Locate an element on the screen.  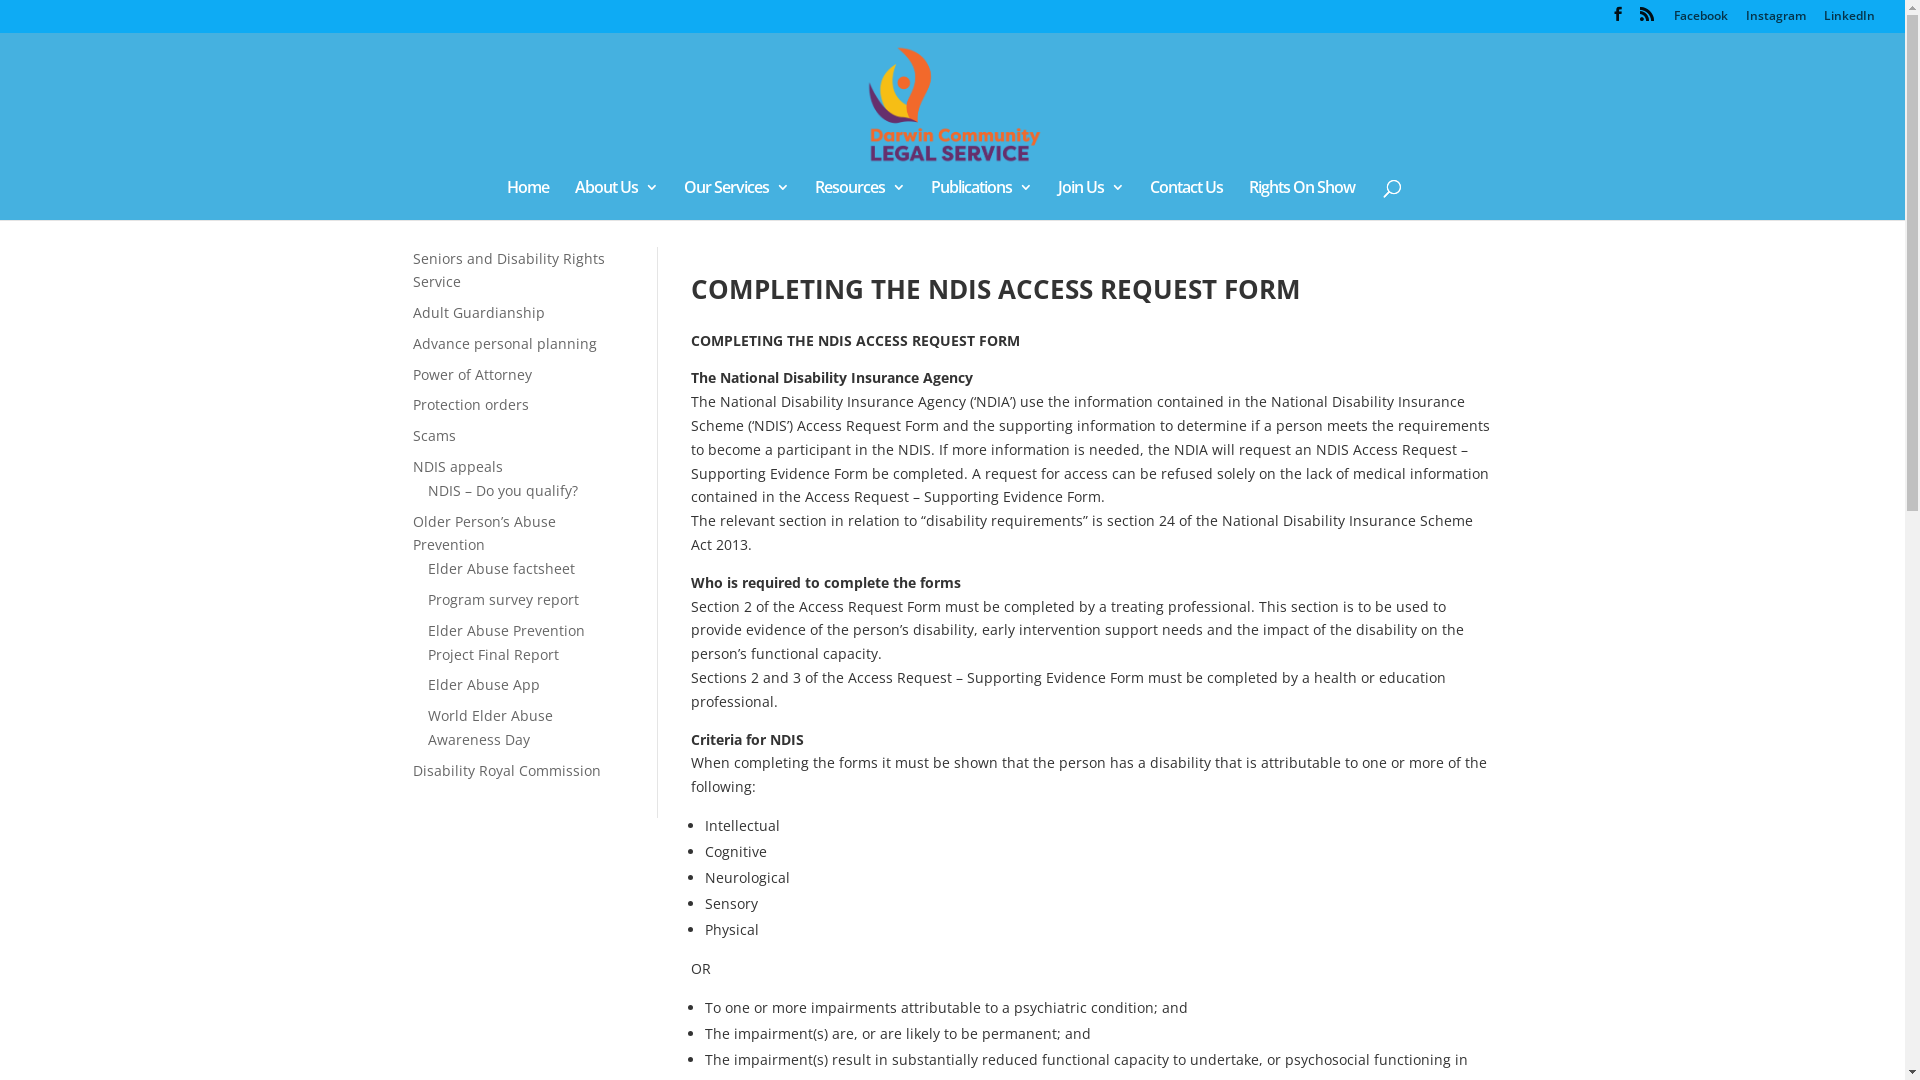
Seniors and Disability Rights Service is located at coordinates (508, 270).